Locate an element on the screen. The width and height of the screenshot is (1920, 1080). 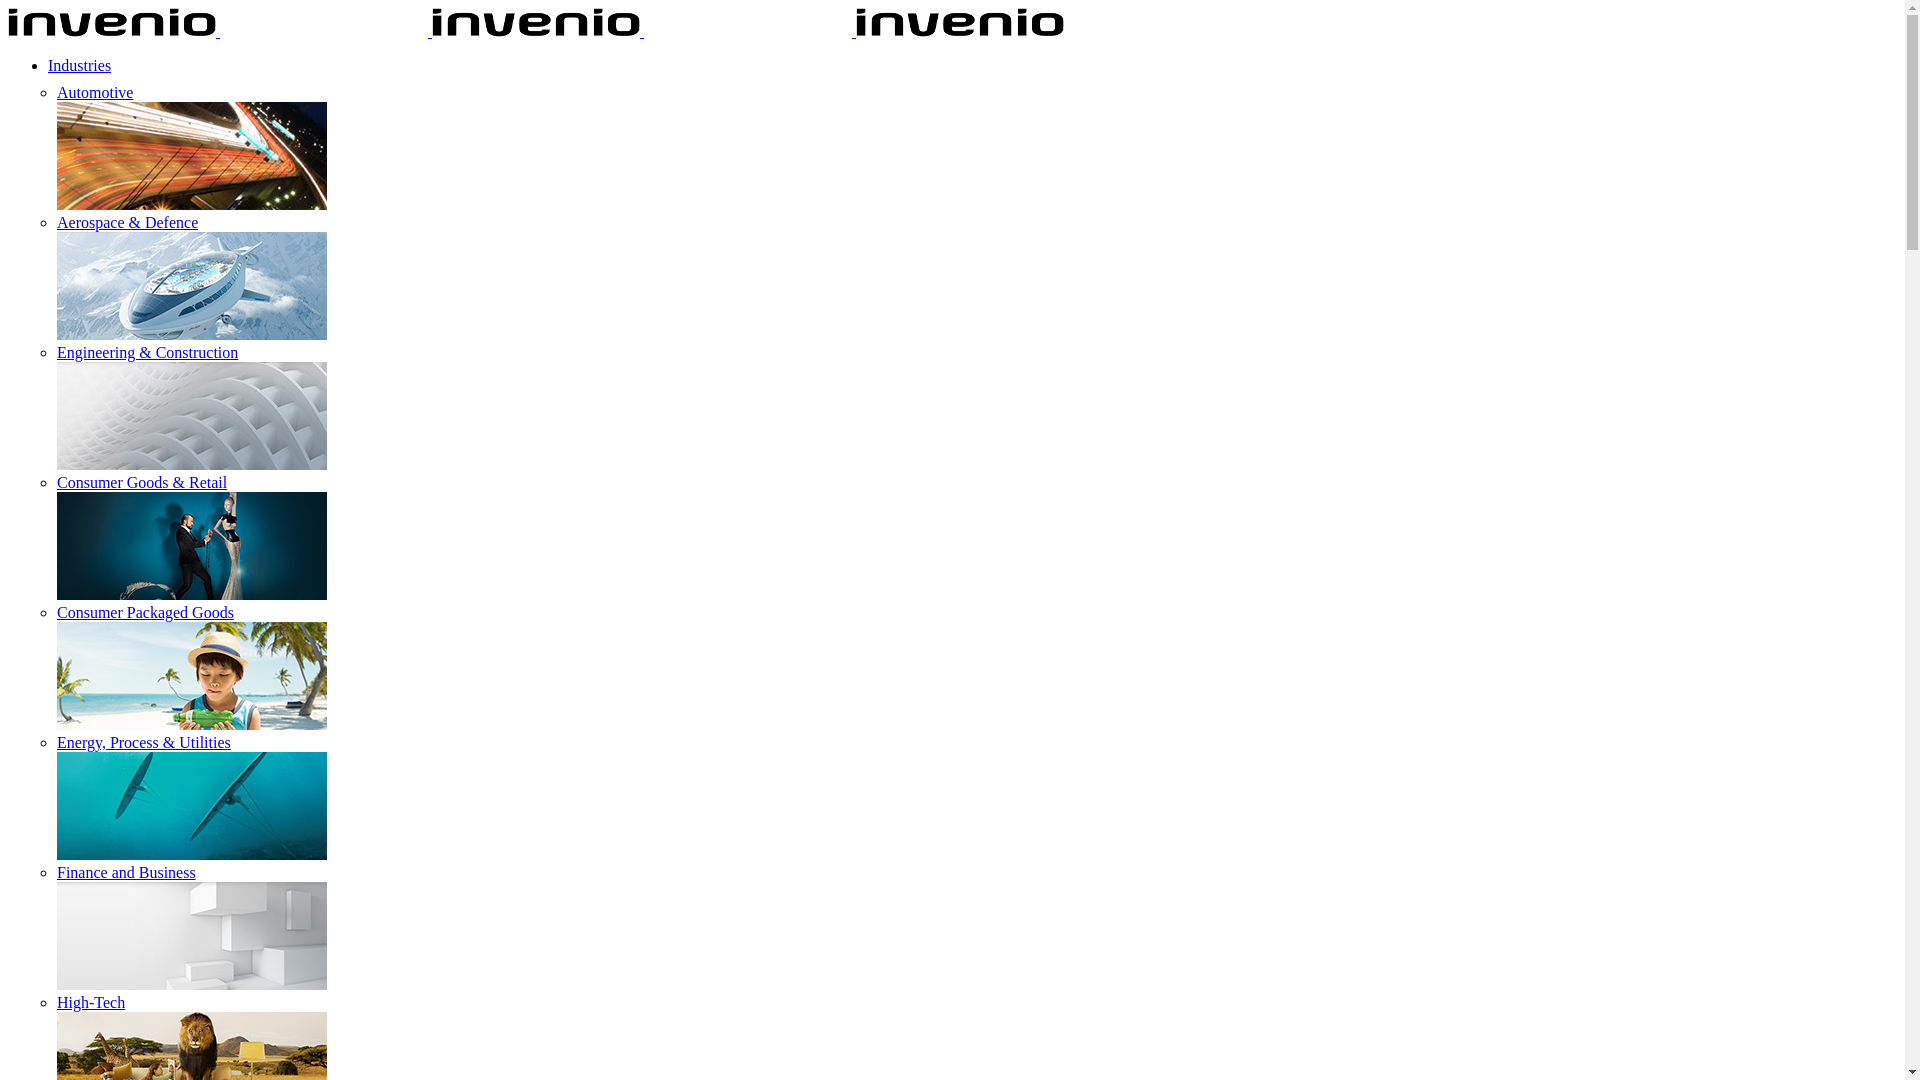
Aerospace & Defence is located at coordinates (128, 222).